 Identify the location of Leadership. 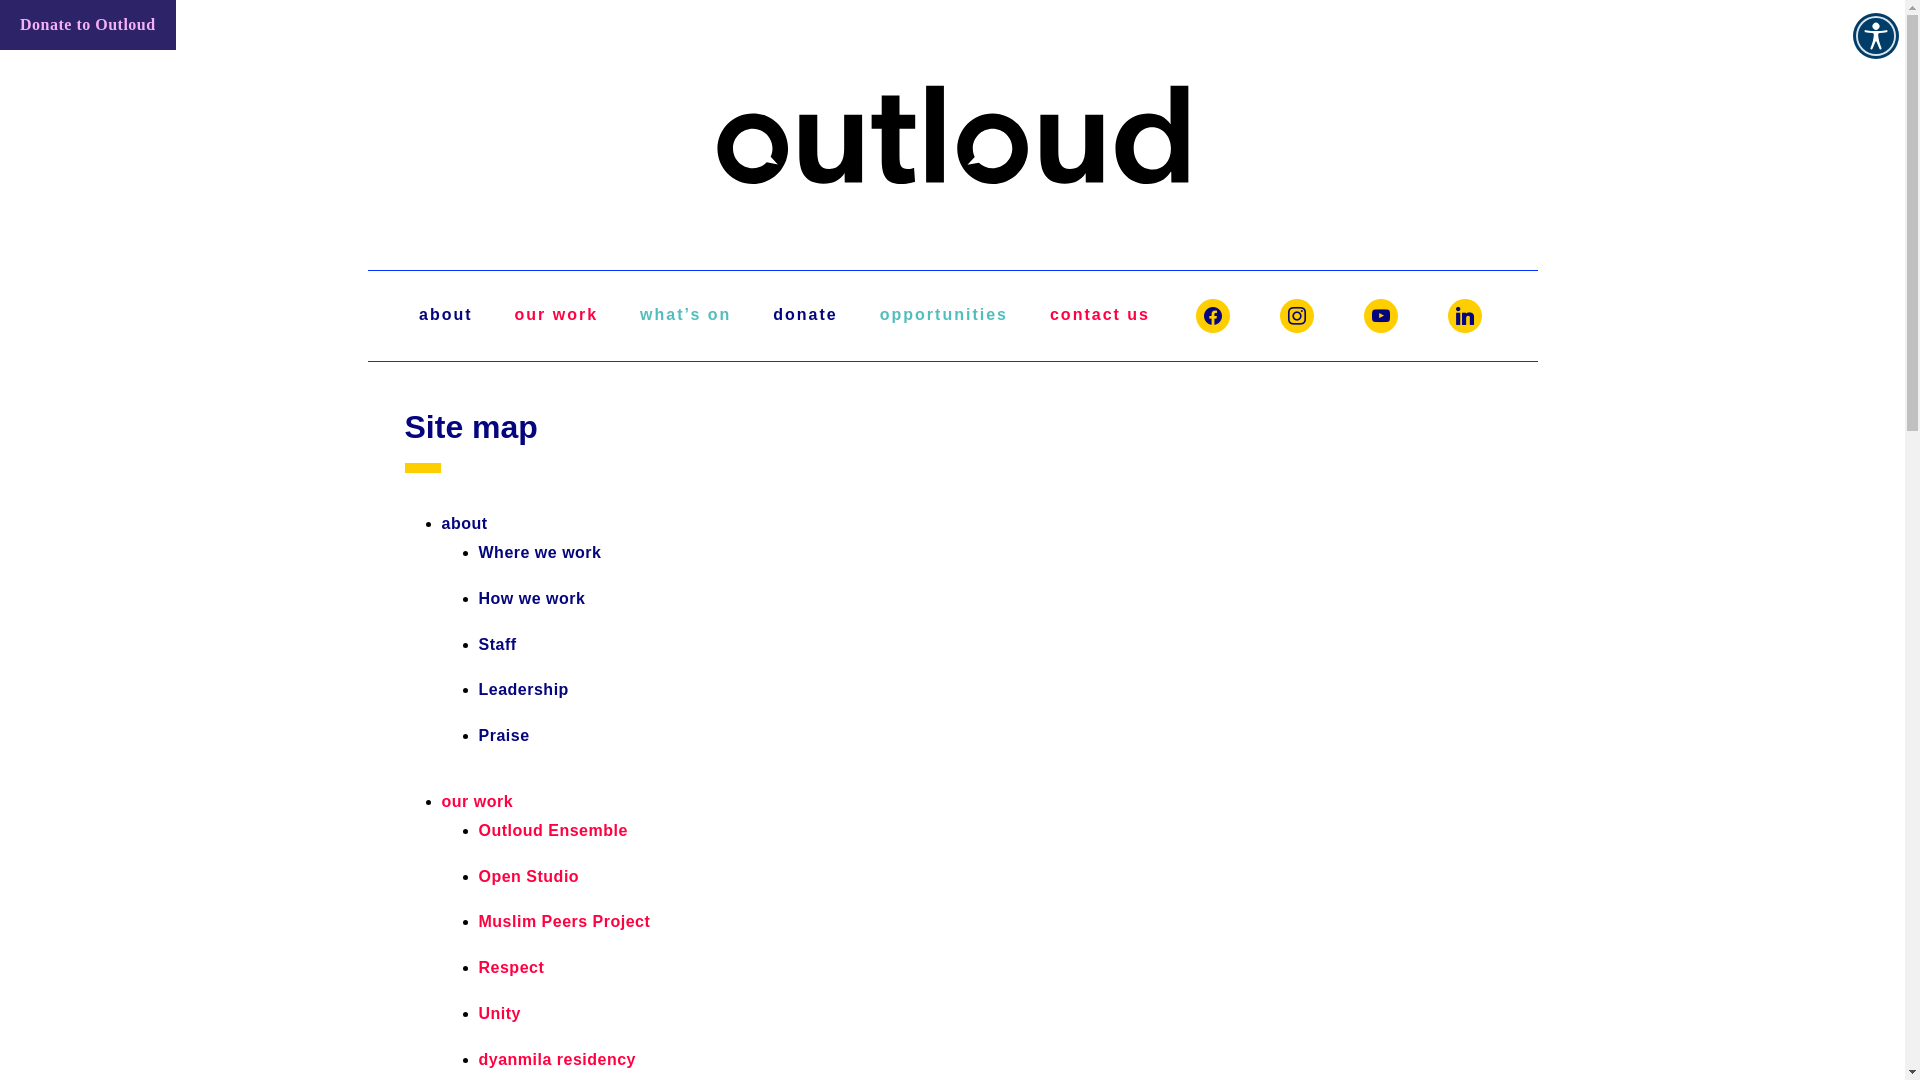
(523, 690).